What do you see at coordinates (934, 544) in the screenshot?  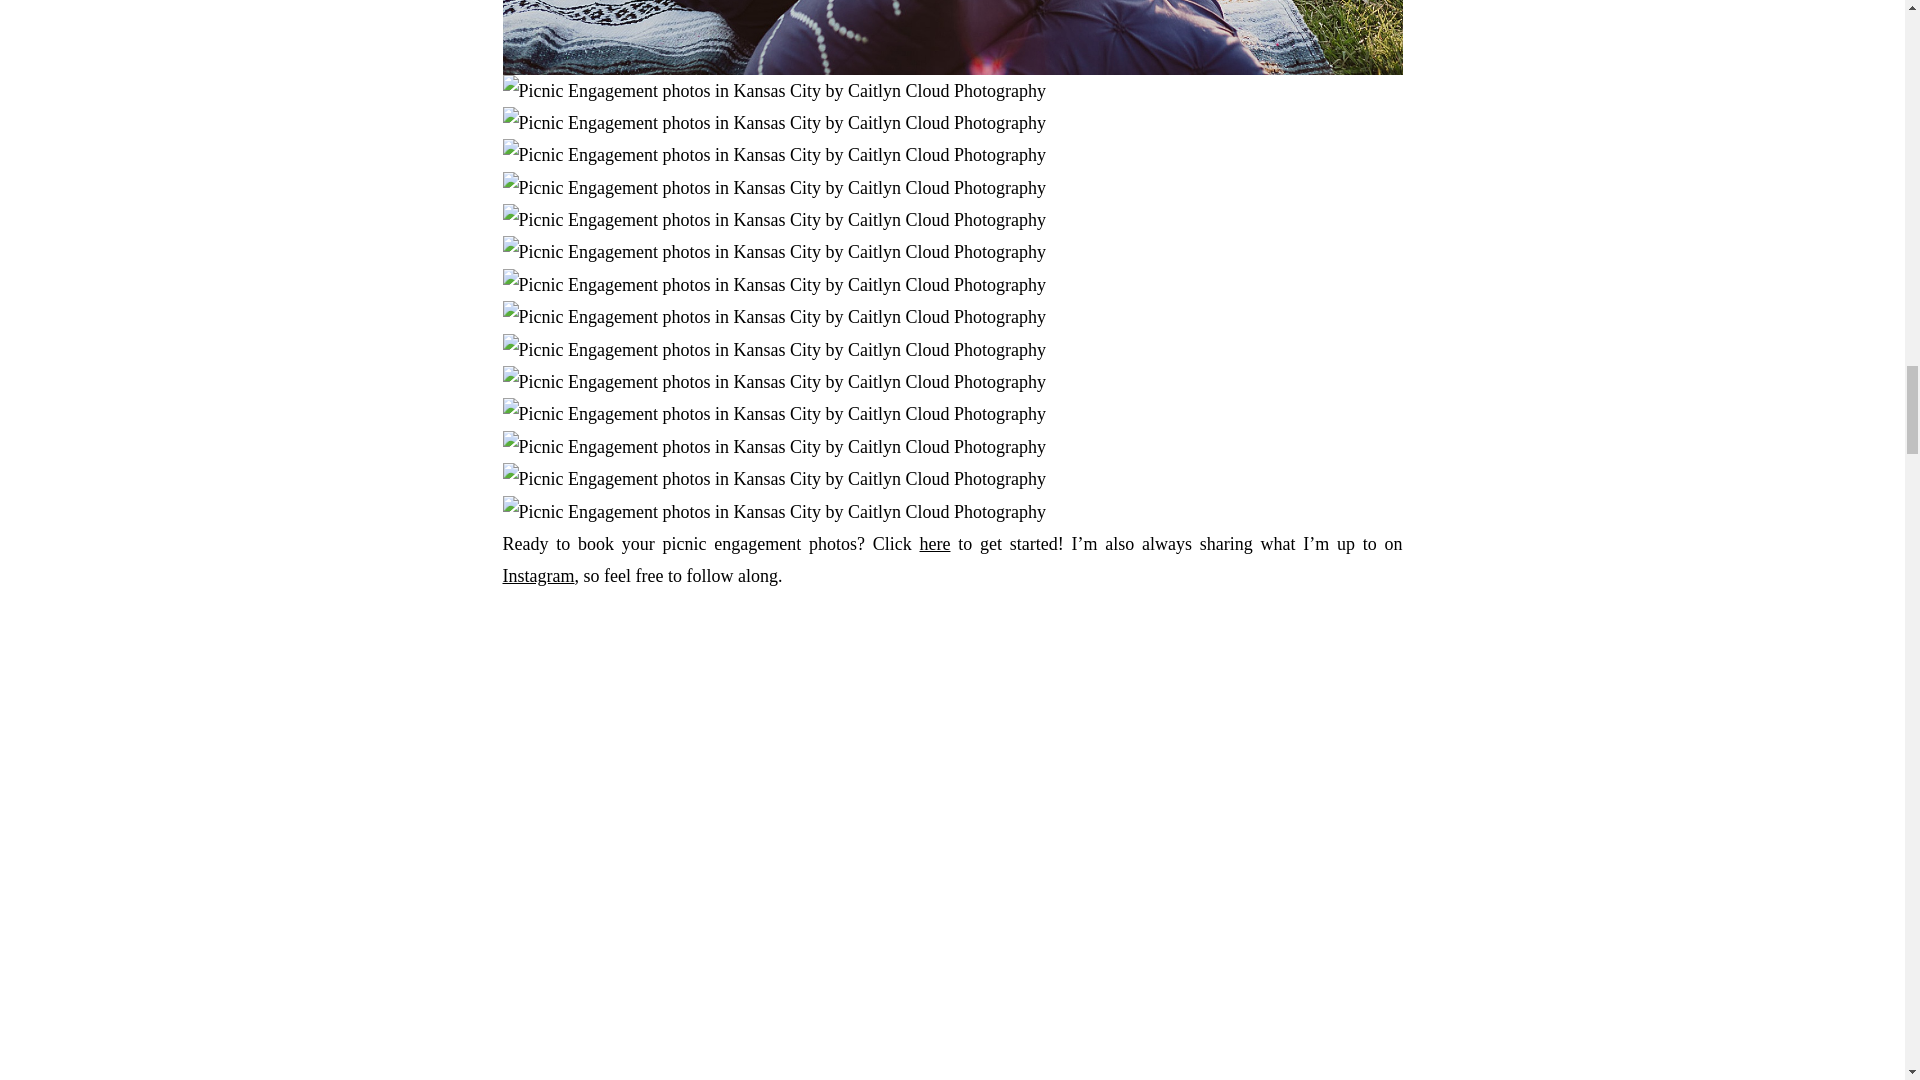 I see `here` at bounding box center [934, 544].